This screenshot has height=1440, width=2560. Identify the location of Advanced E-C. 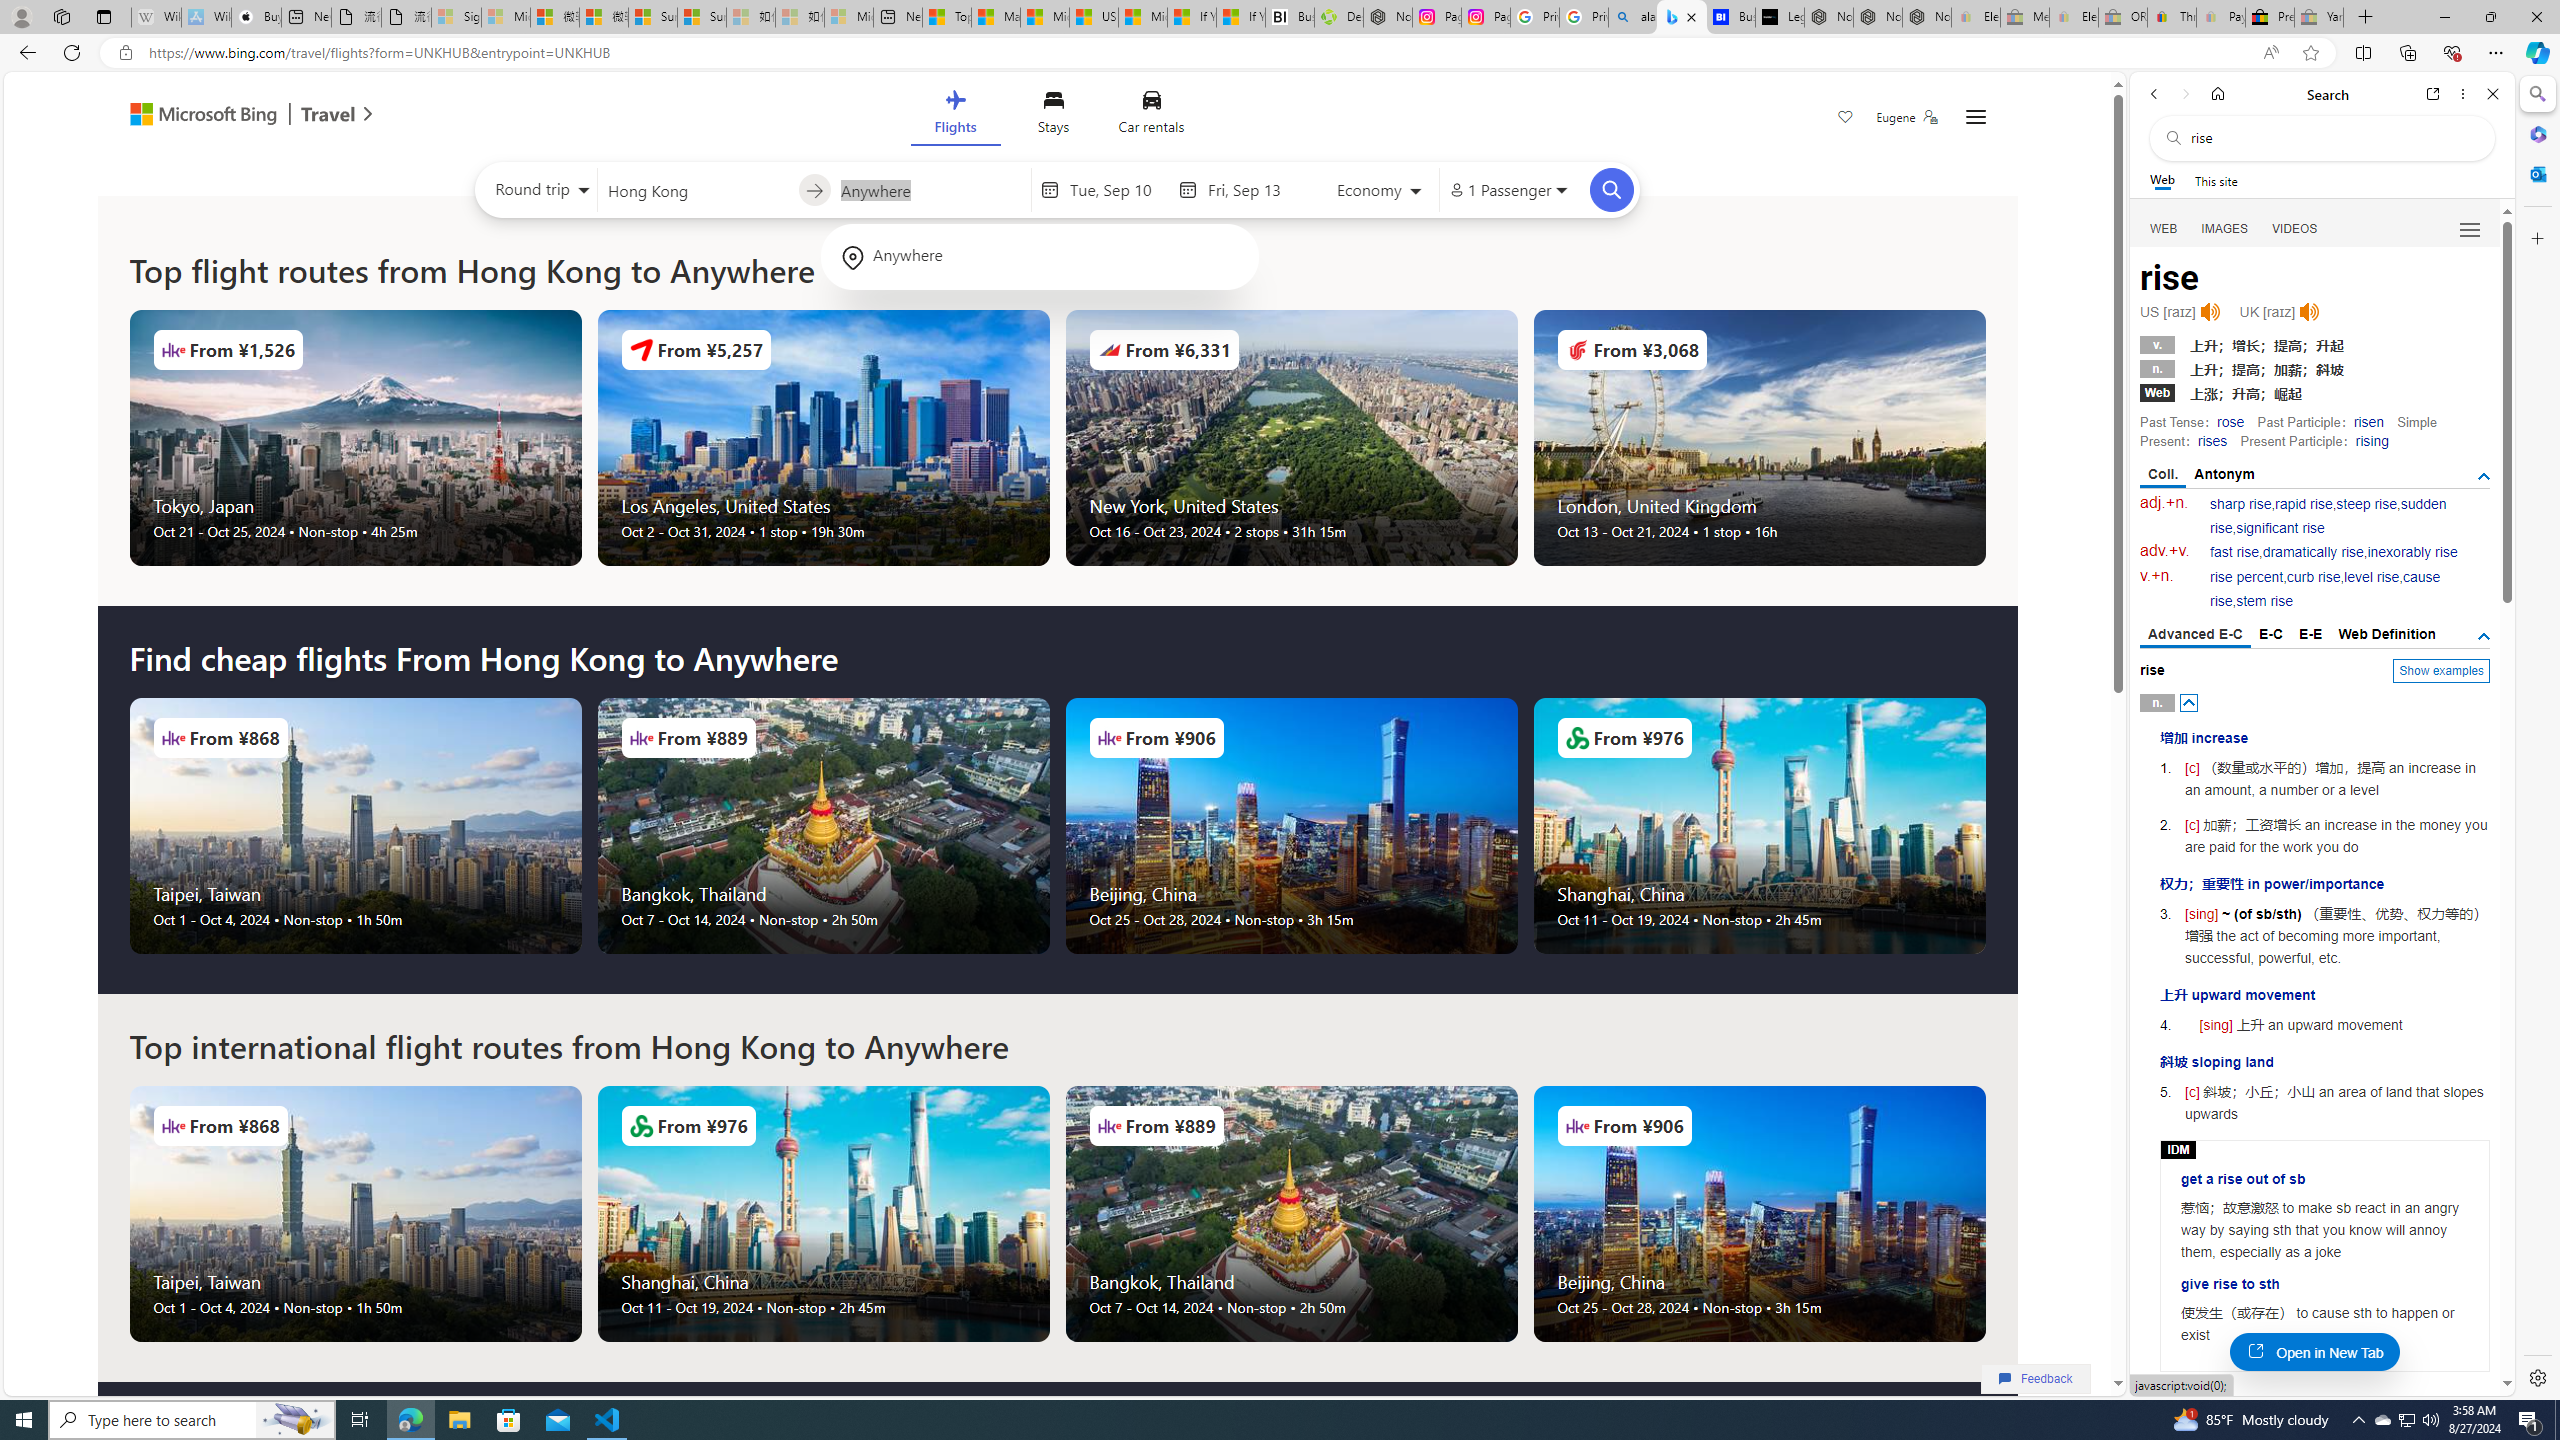
(2195, 636).